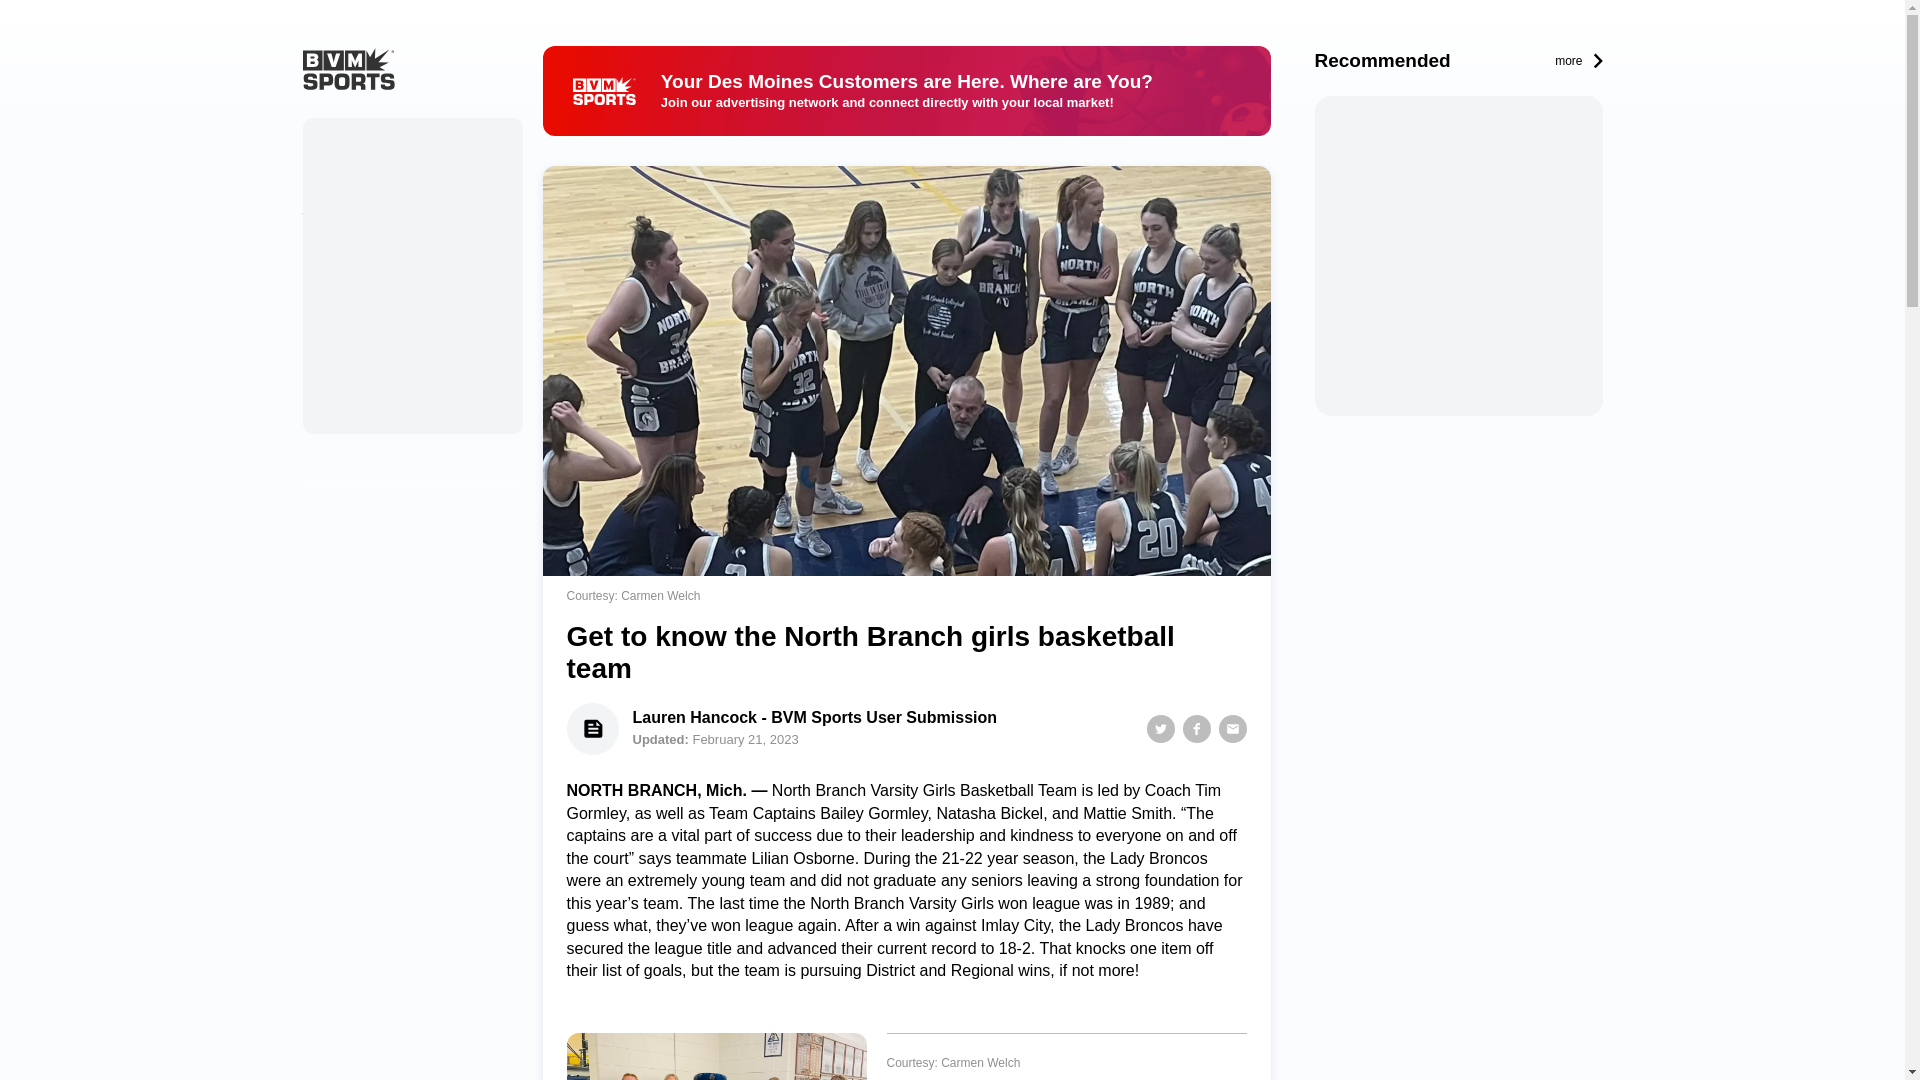 This screenshot has height=1080, width=1920. I want to click on Home, so click(332, 137).